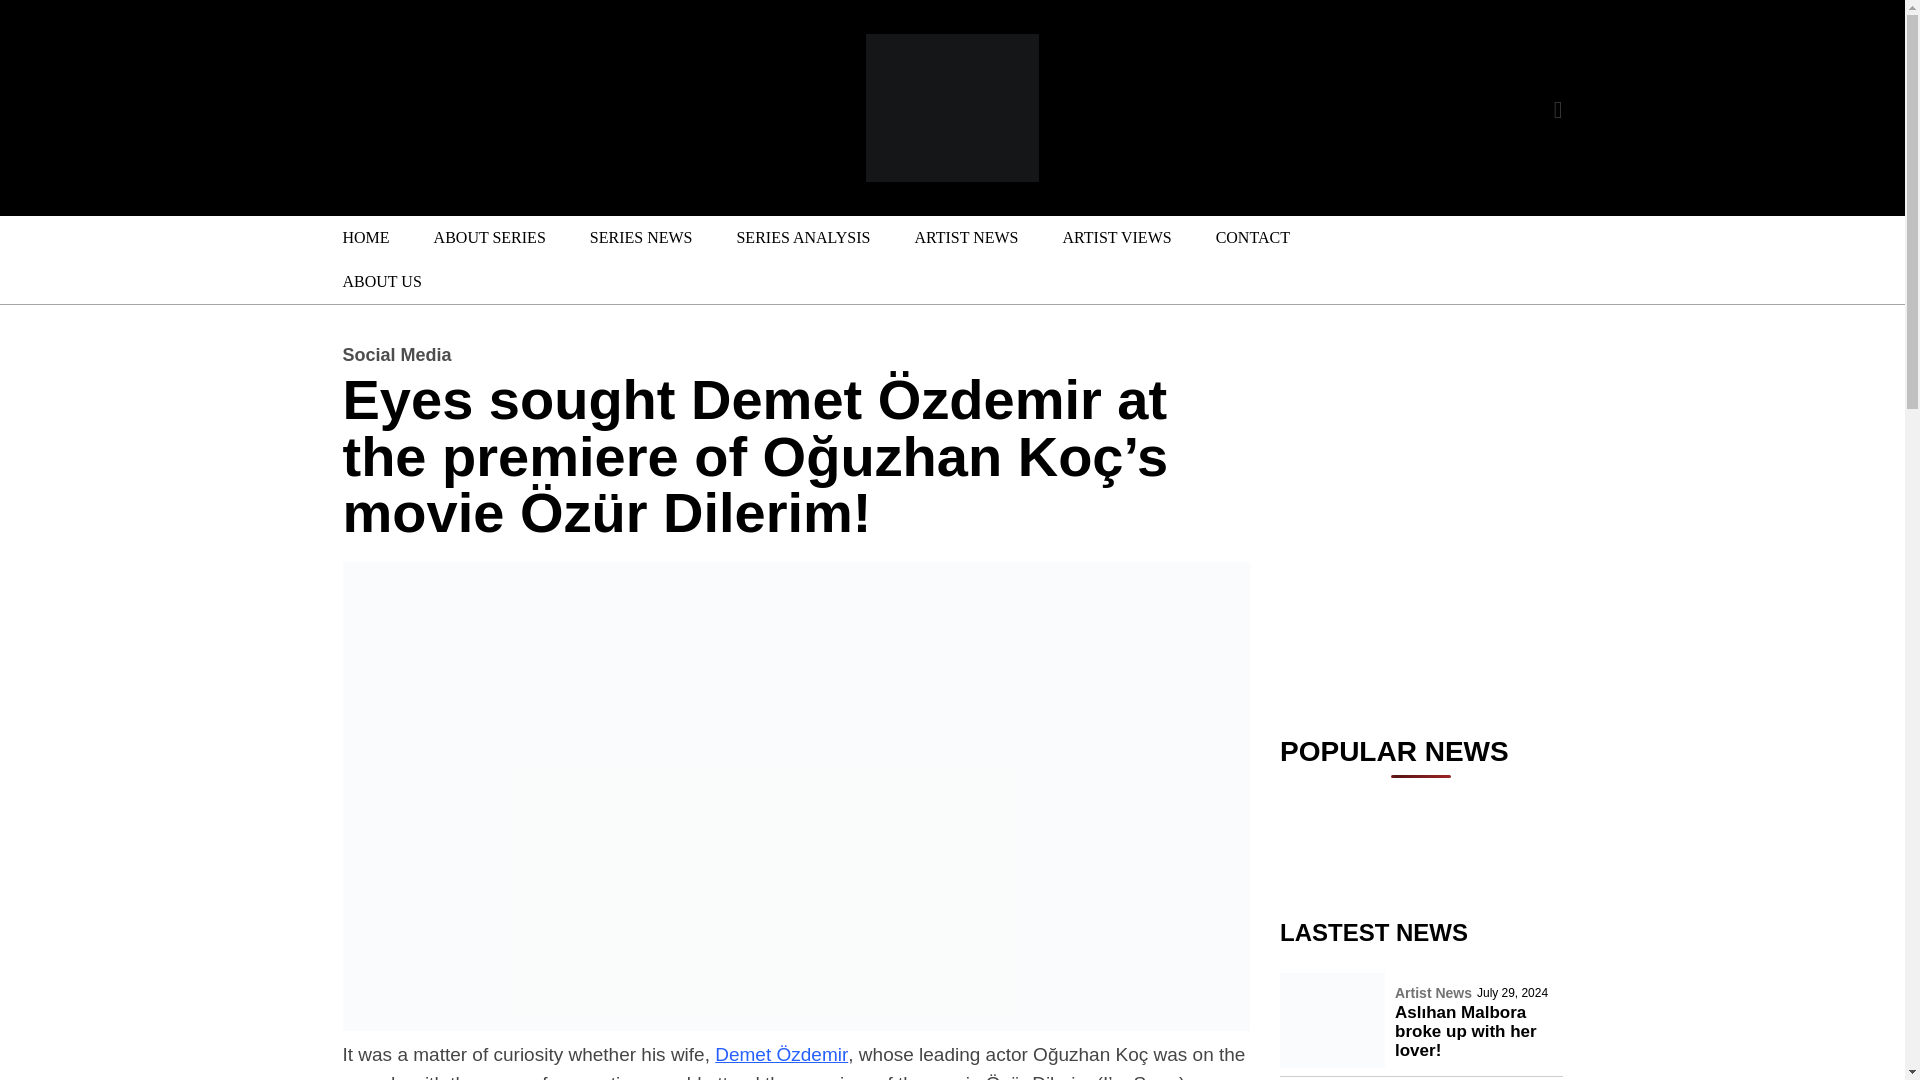 The image size is (1920, 1080). What do you see at coordinates (378, 282) in the screenshot?
I see `ABOUT US` at bounding box center [378, 282].